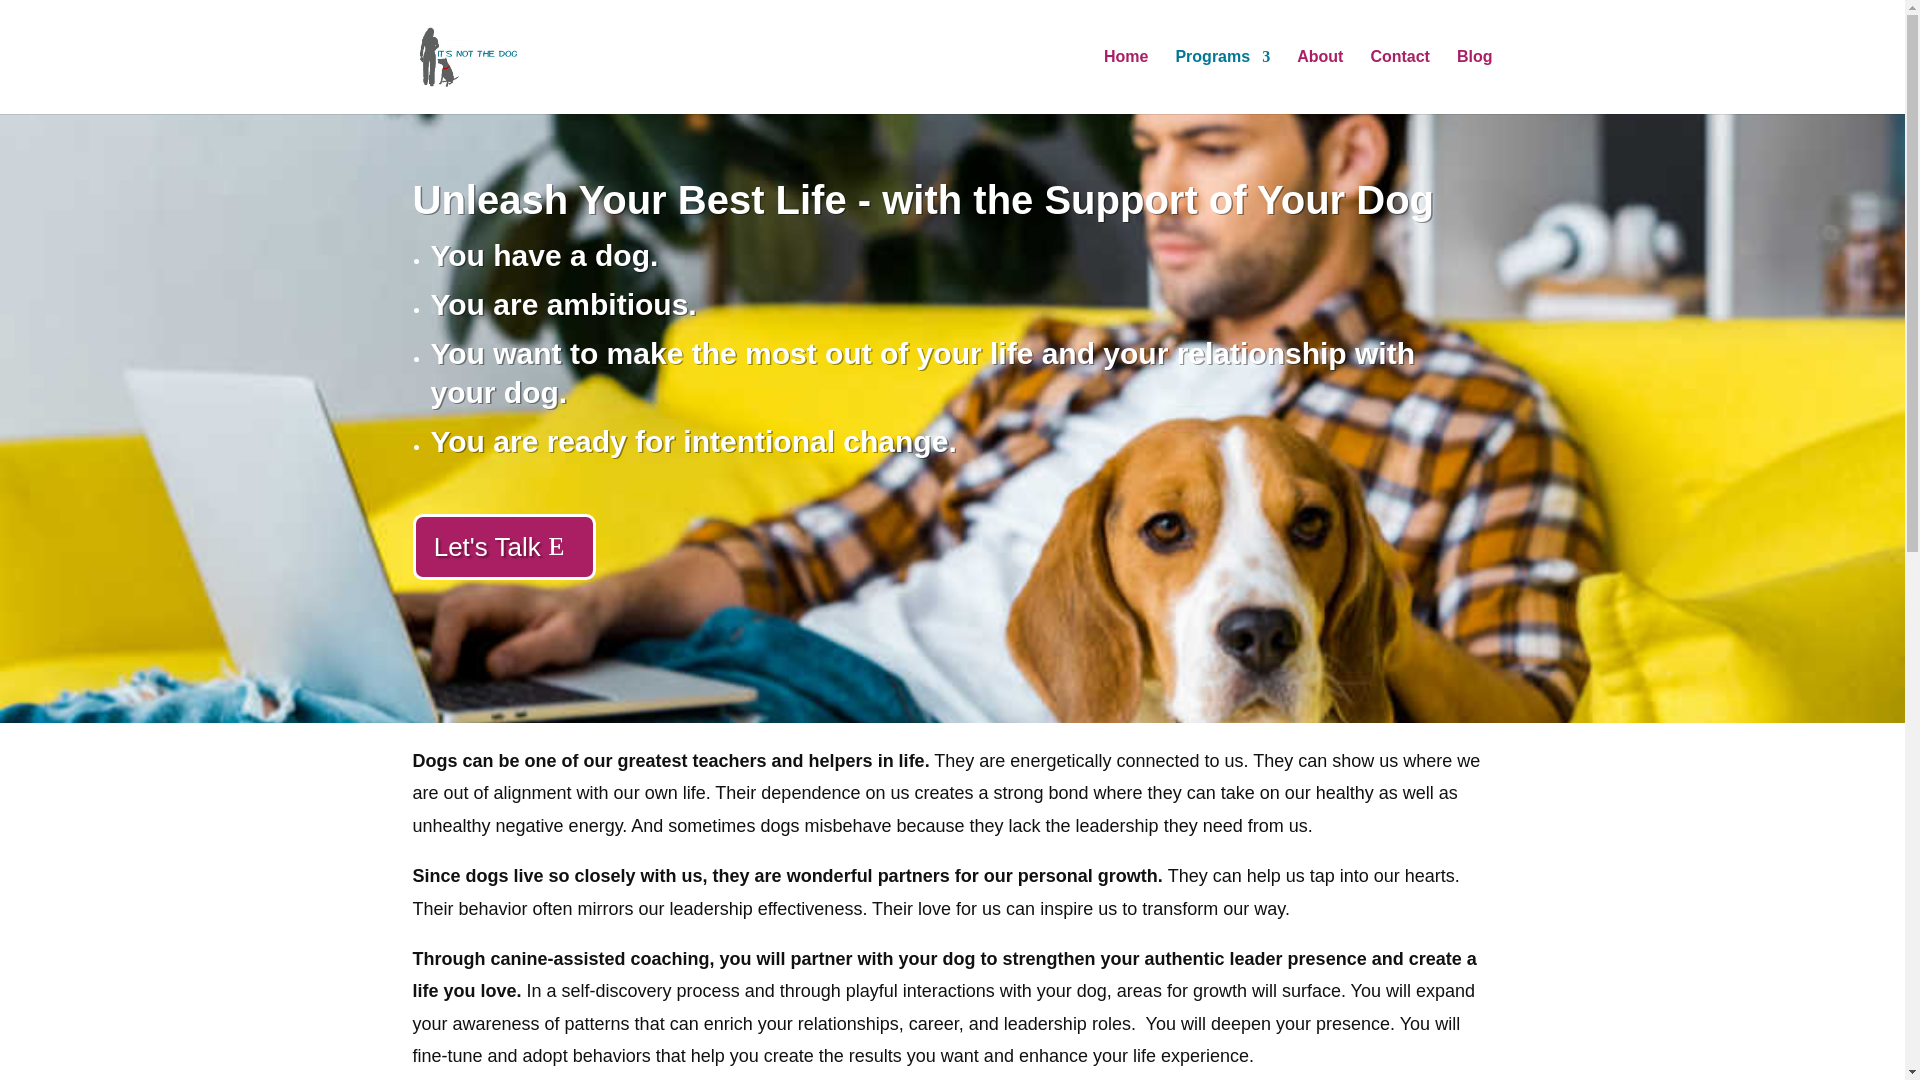 This screenshot has width=1920, height=1080. What do you see at coordinates (504, 546) in the screenshot?
I see `Let's Talk` at bounding box center [504, 546].